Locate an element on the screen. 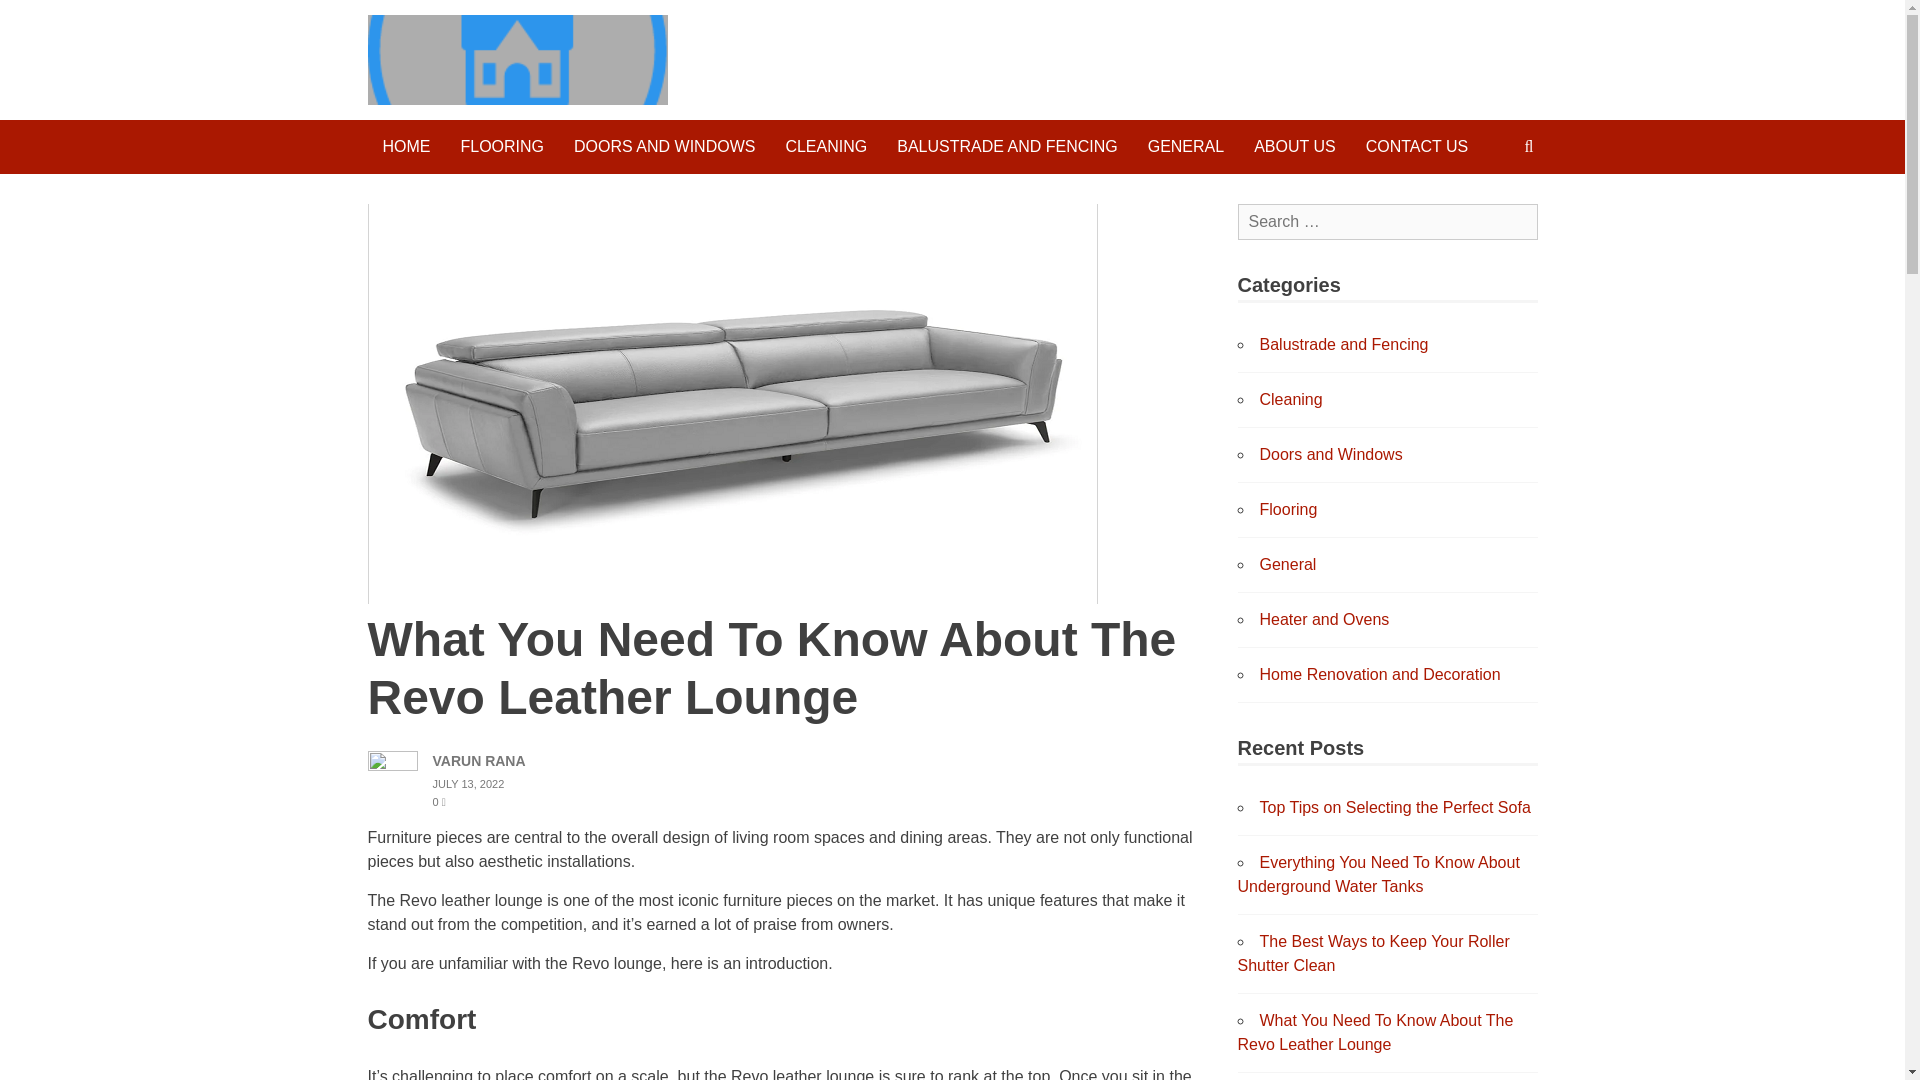  ABOUT US is located at coordinates (1294, 146).